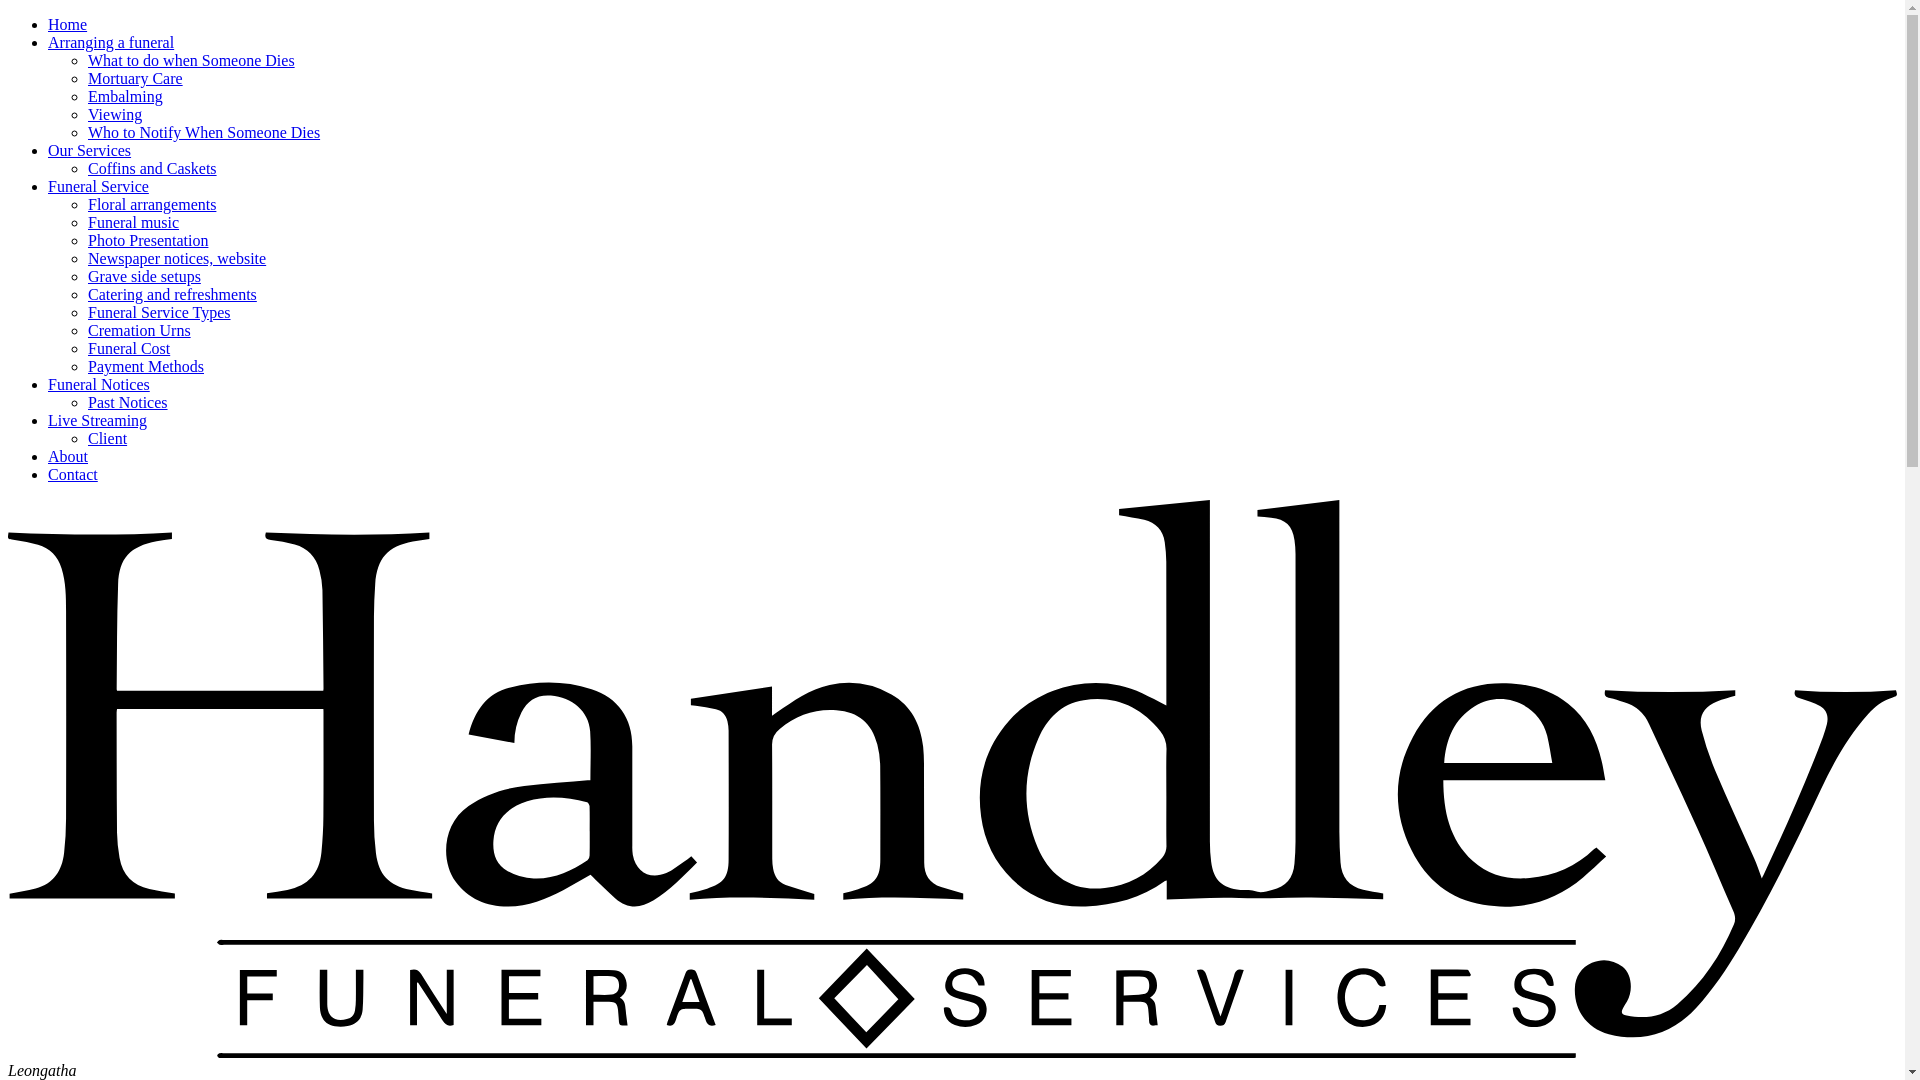 This screenshot has width=1920, height=1080. What do you see at coordinates (177, 258) in the screenshot?
I see `Newspaper notices, website` at bounding box center [177, 258].